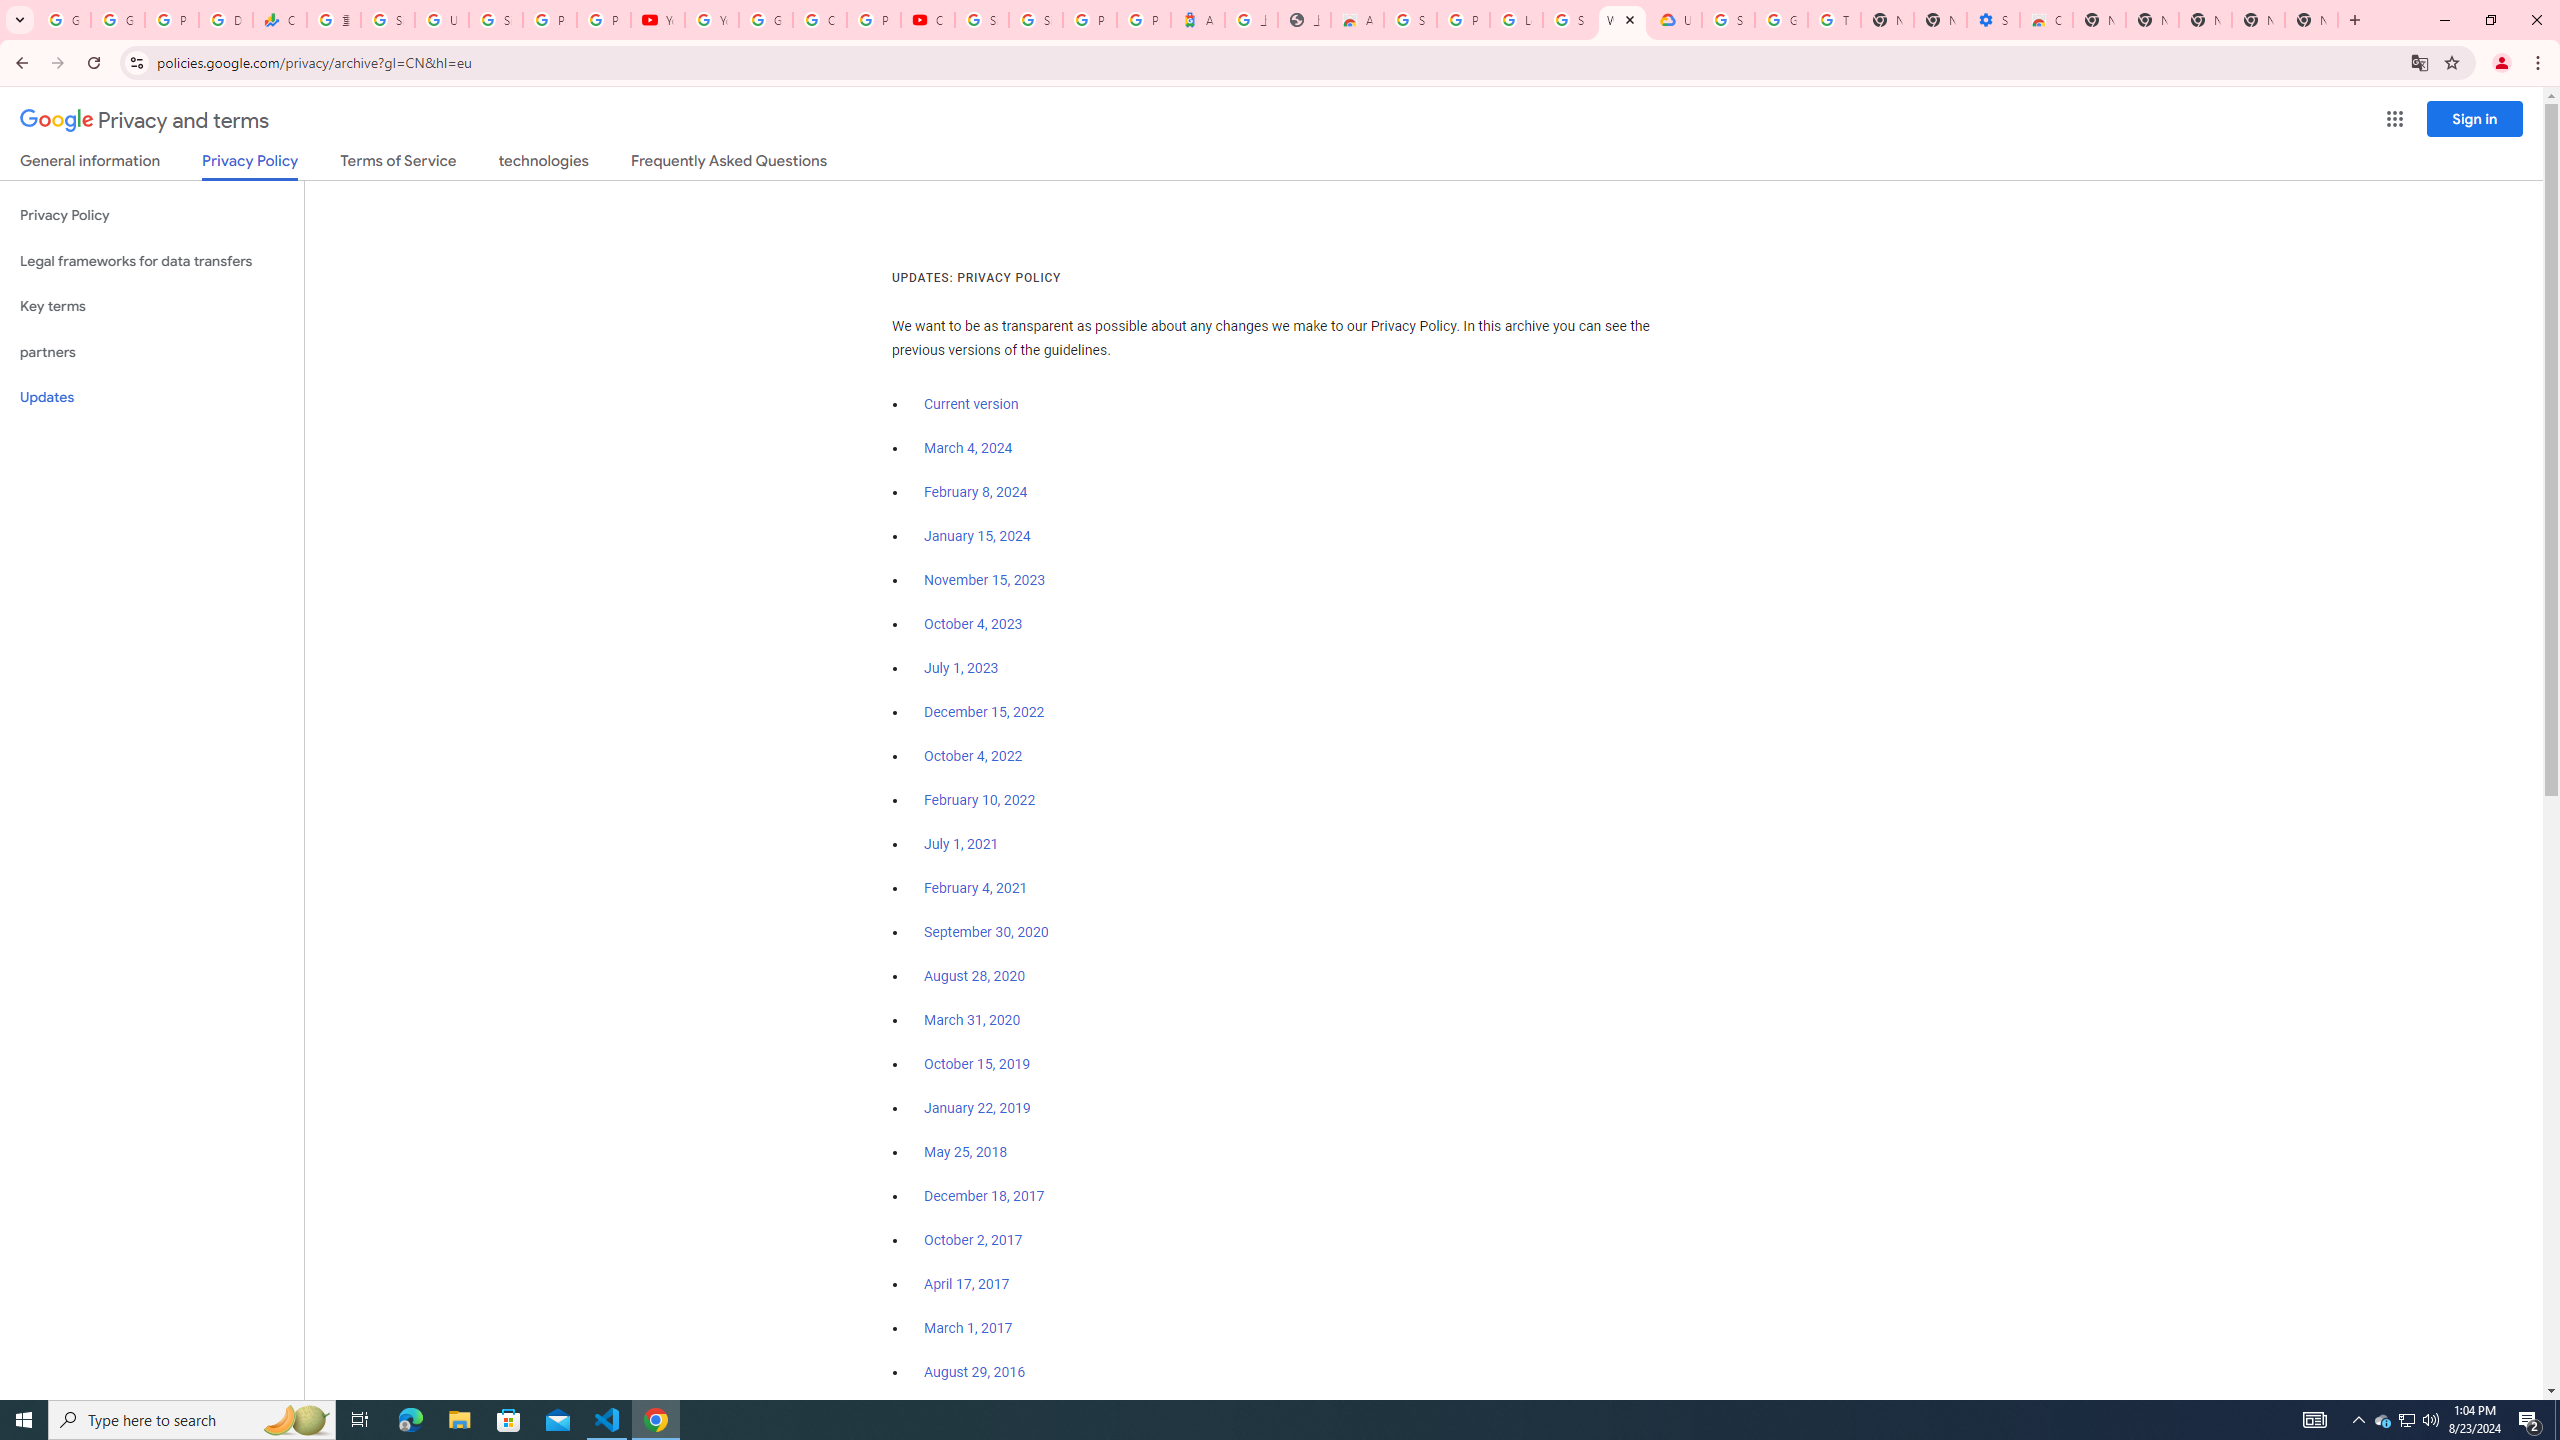  Describe the element at coordinates (388, 20) in the screenshot. I see `Sign in - Google Accounts` at that location.